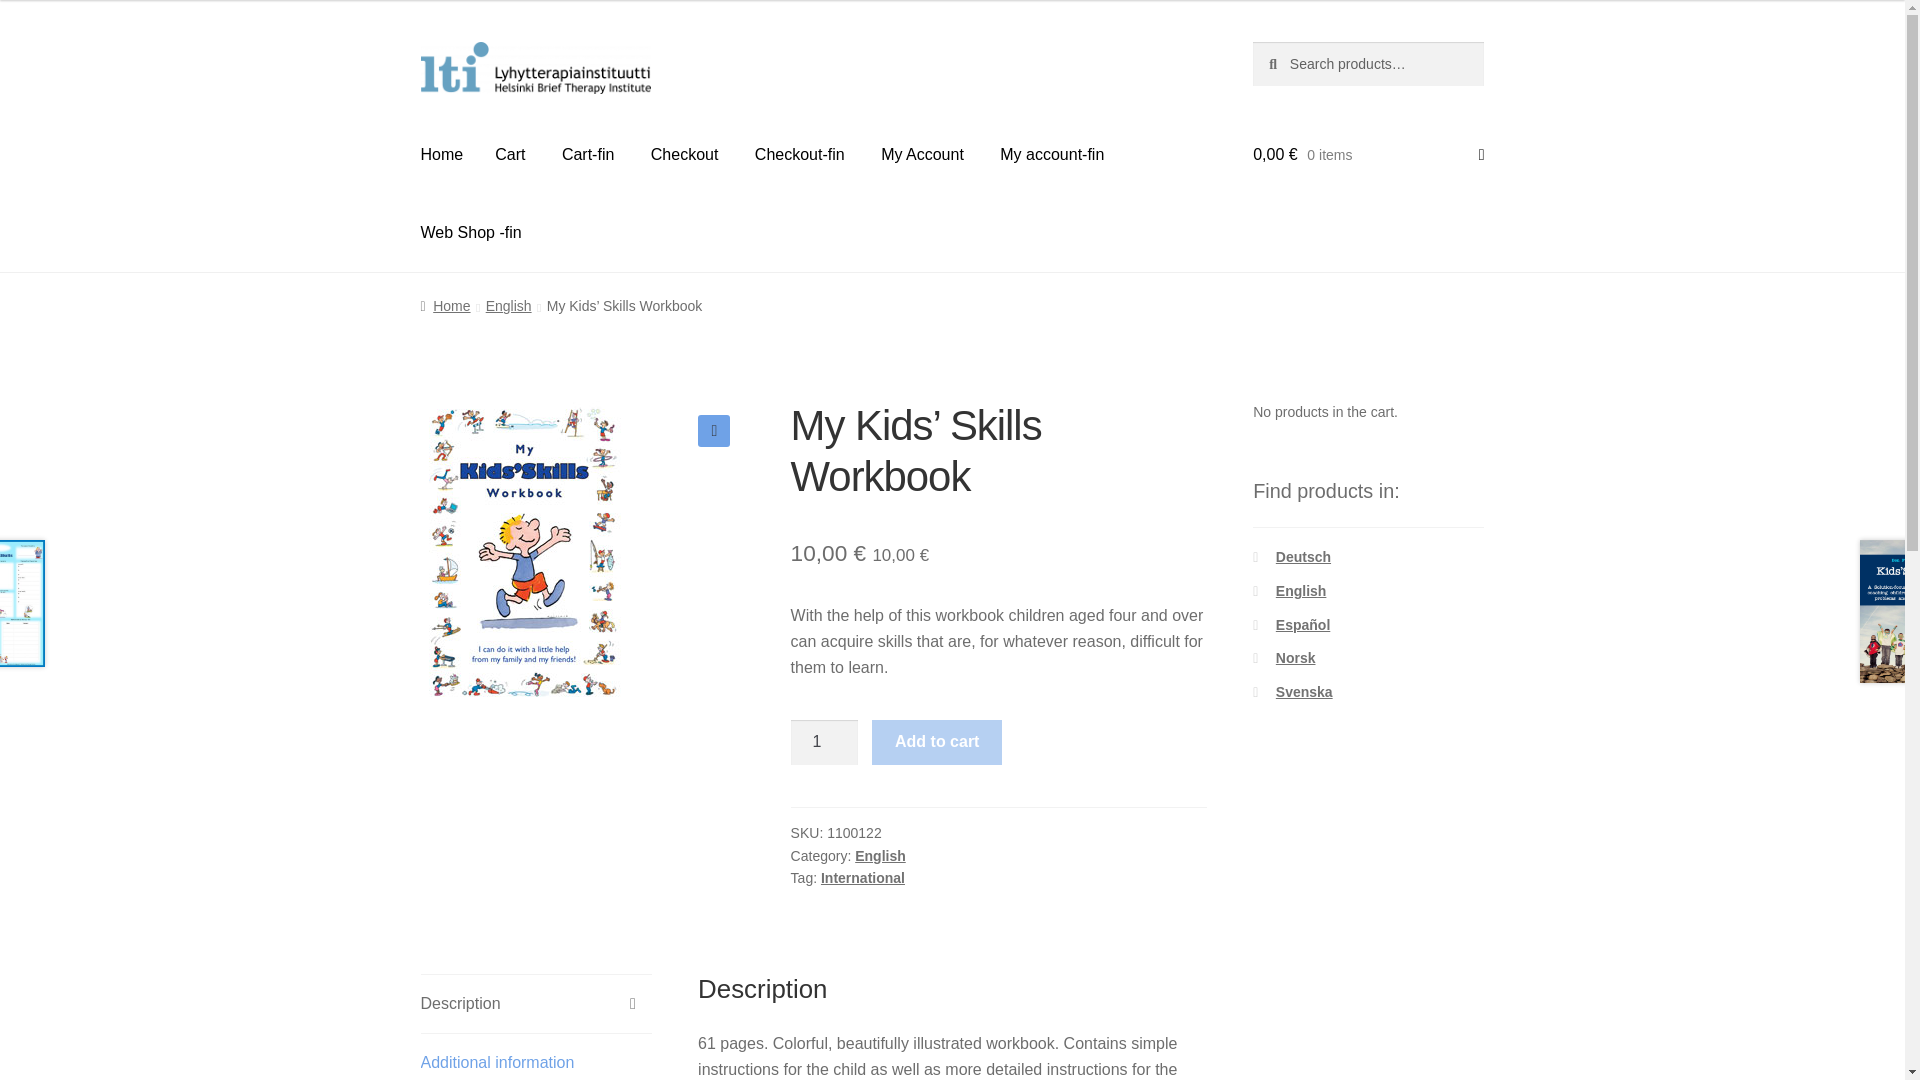  What do you see at coordinates (445, 306) in the screenshot?
I see `Home` at bounding box center [445, 306].